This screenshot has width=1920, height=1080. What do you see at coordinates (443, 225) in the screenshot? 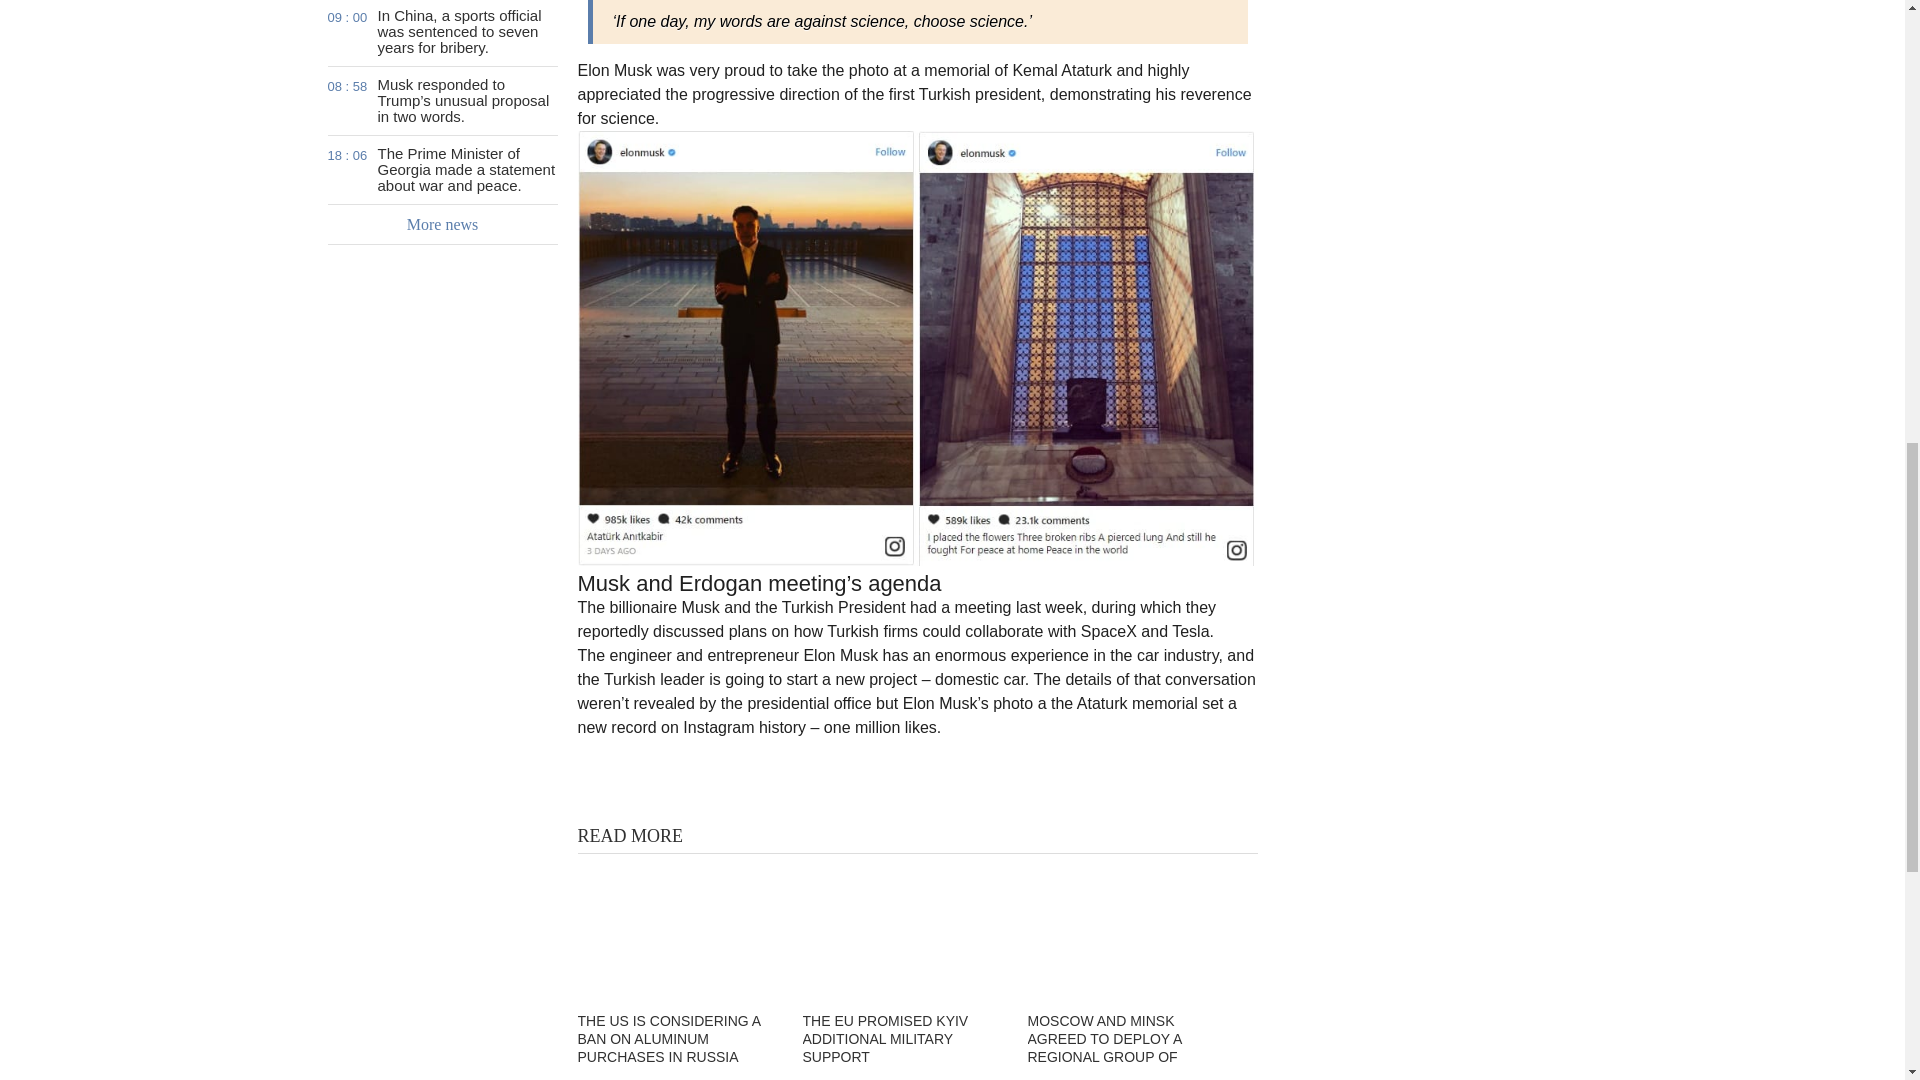
I see `More news` at bounding box center [443, 225].